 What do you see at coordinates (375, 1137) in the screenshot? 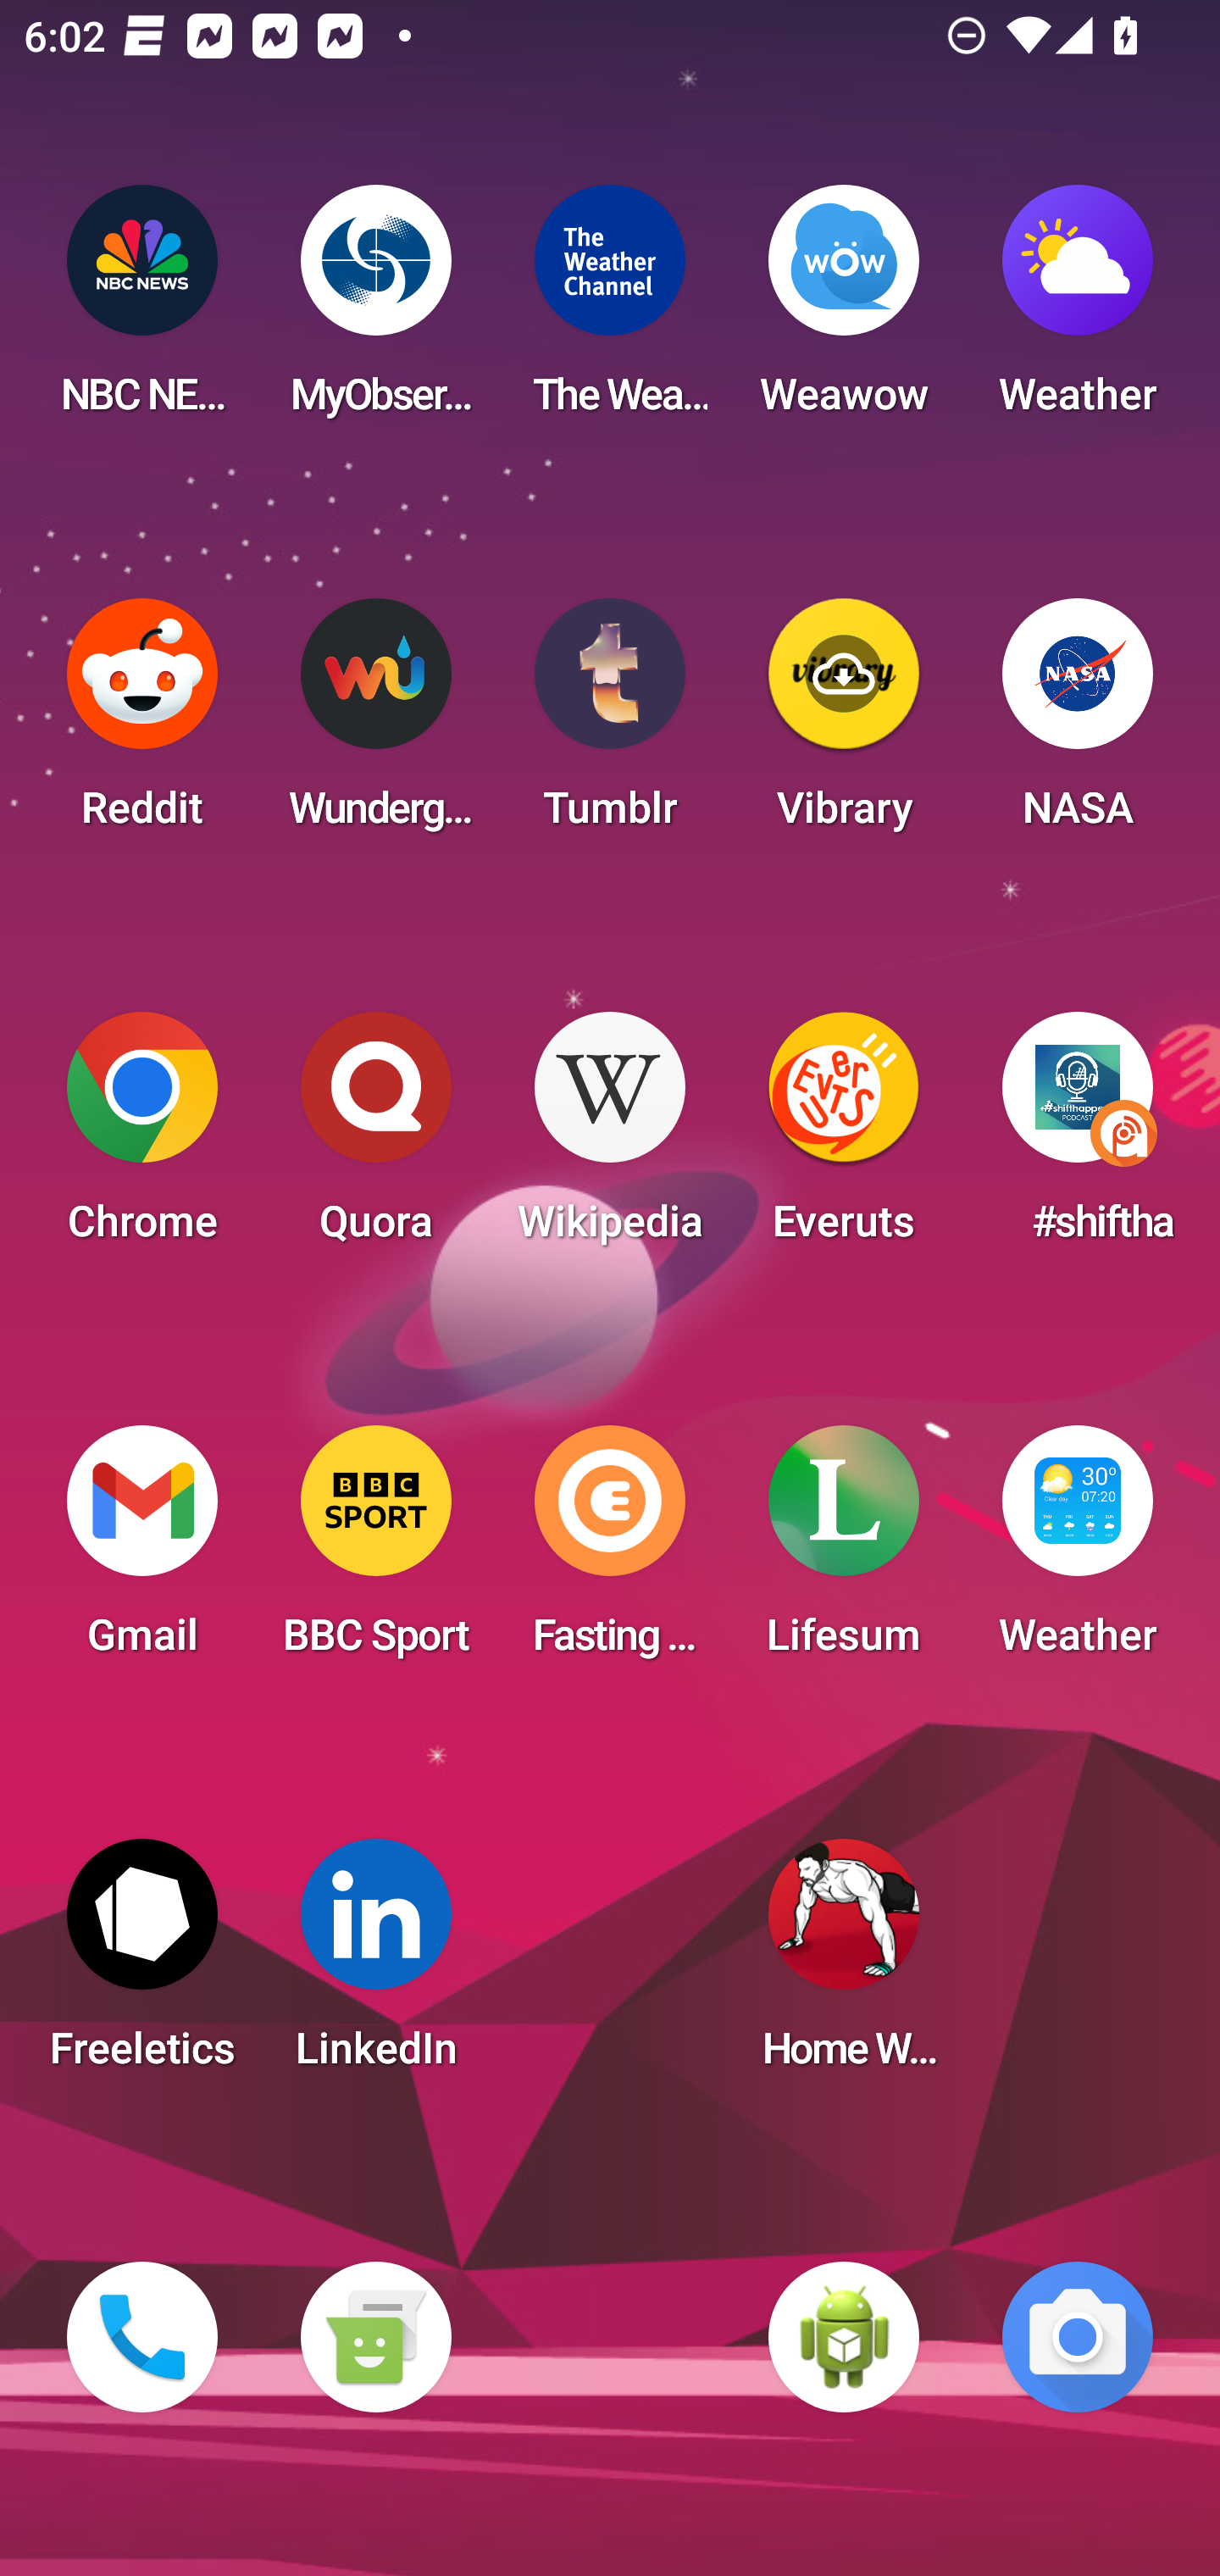
I see `Quora` at bounding box center [375, 1137].